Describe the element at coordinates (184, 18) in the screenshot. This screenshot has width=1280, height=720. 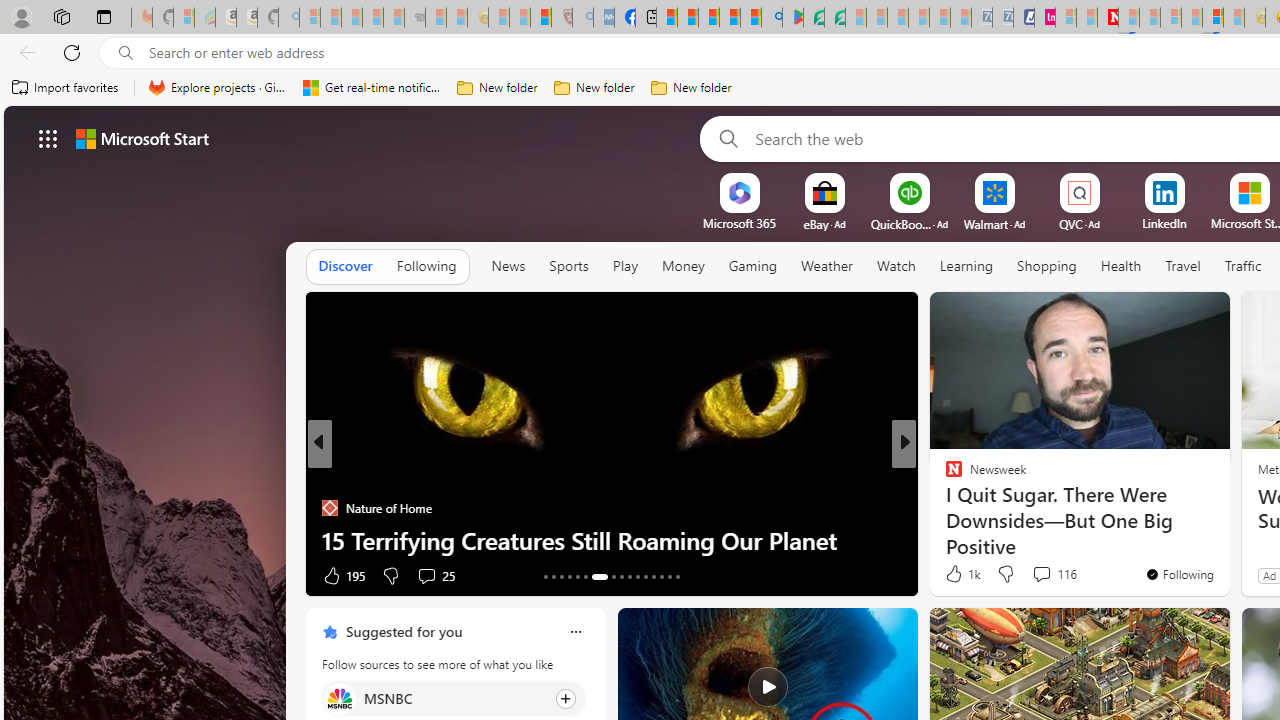
I see `Microsoft-Report a Concern to Bing - Sleeping` at that location.